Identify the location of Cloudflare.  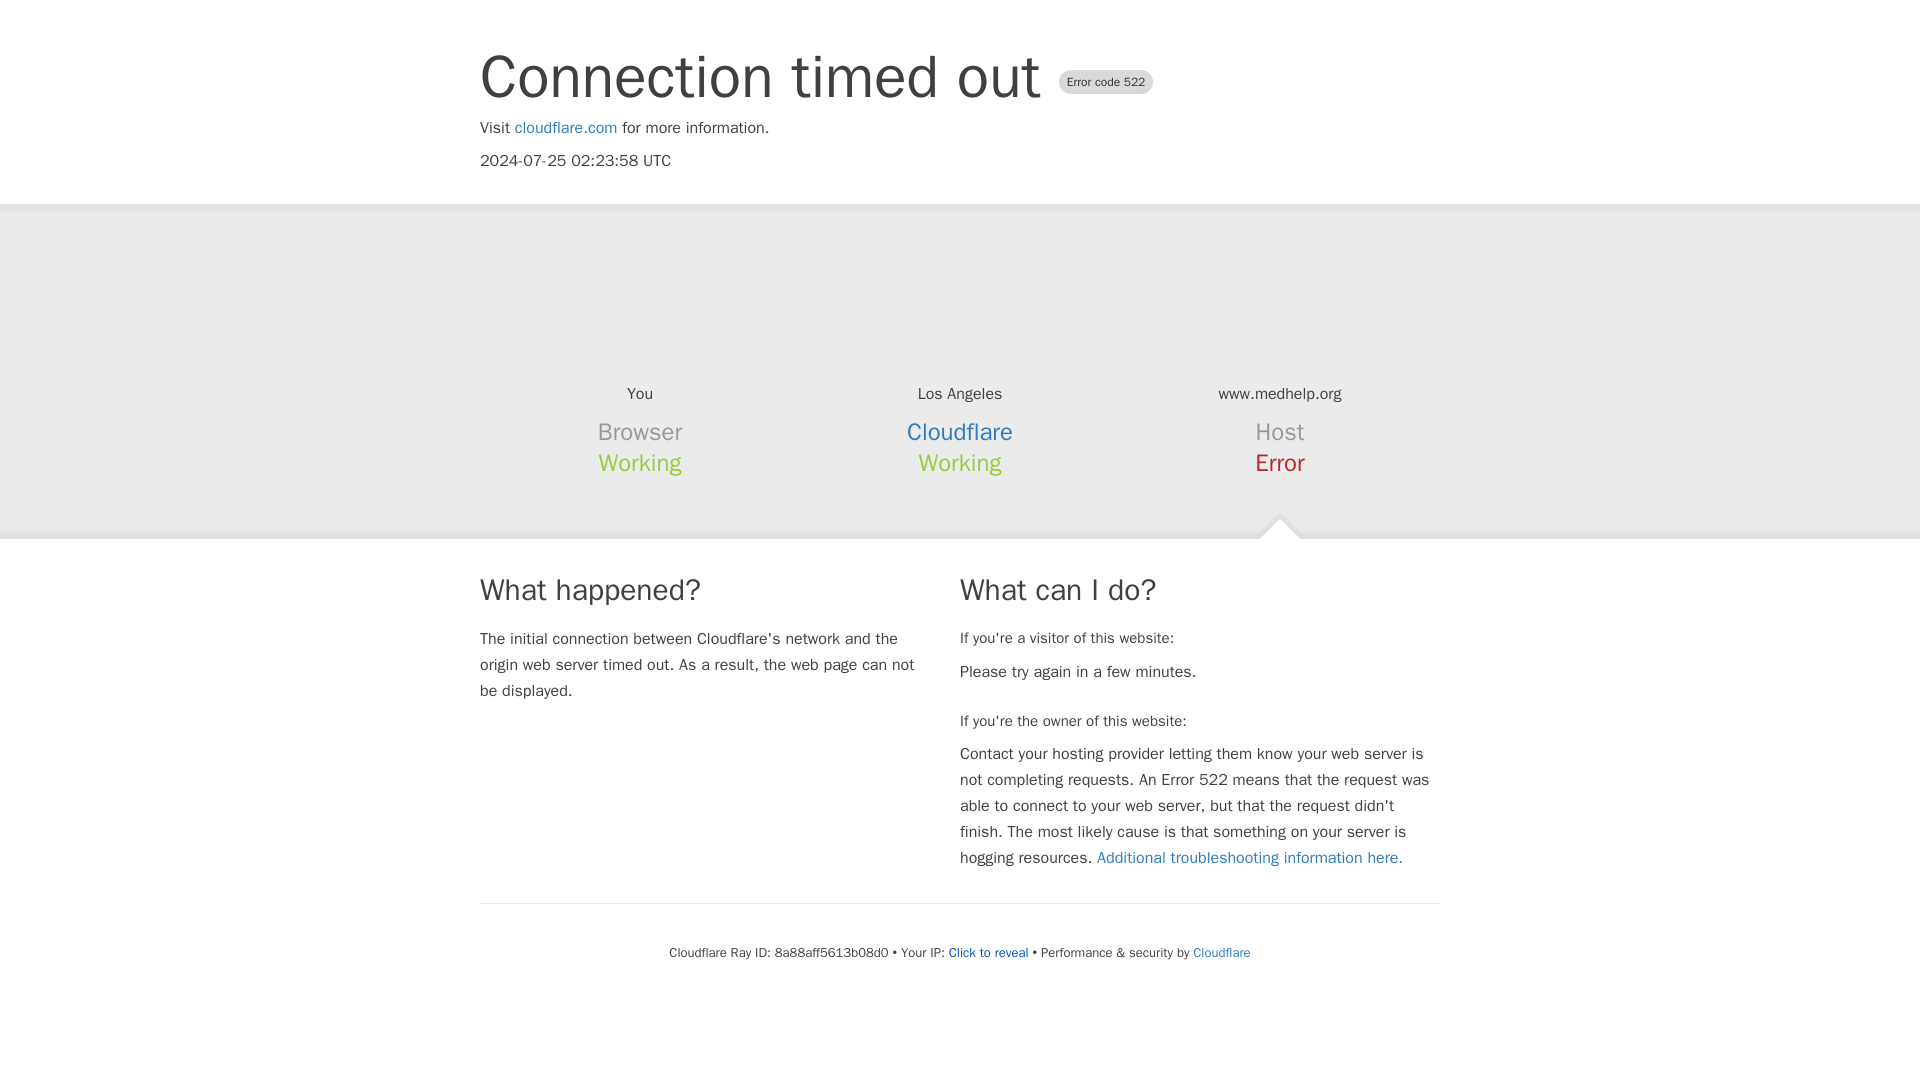
(960, 432).